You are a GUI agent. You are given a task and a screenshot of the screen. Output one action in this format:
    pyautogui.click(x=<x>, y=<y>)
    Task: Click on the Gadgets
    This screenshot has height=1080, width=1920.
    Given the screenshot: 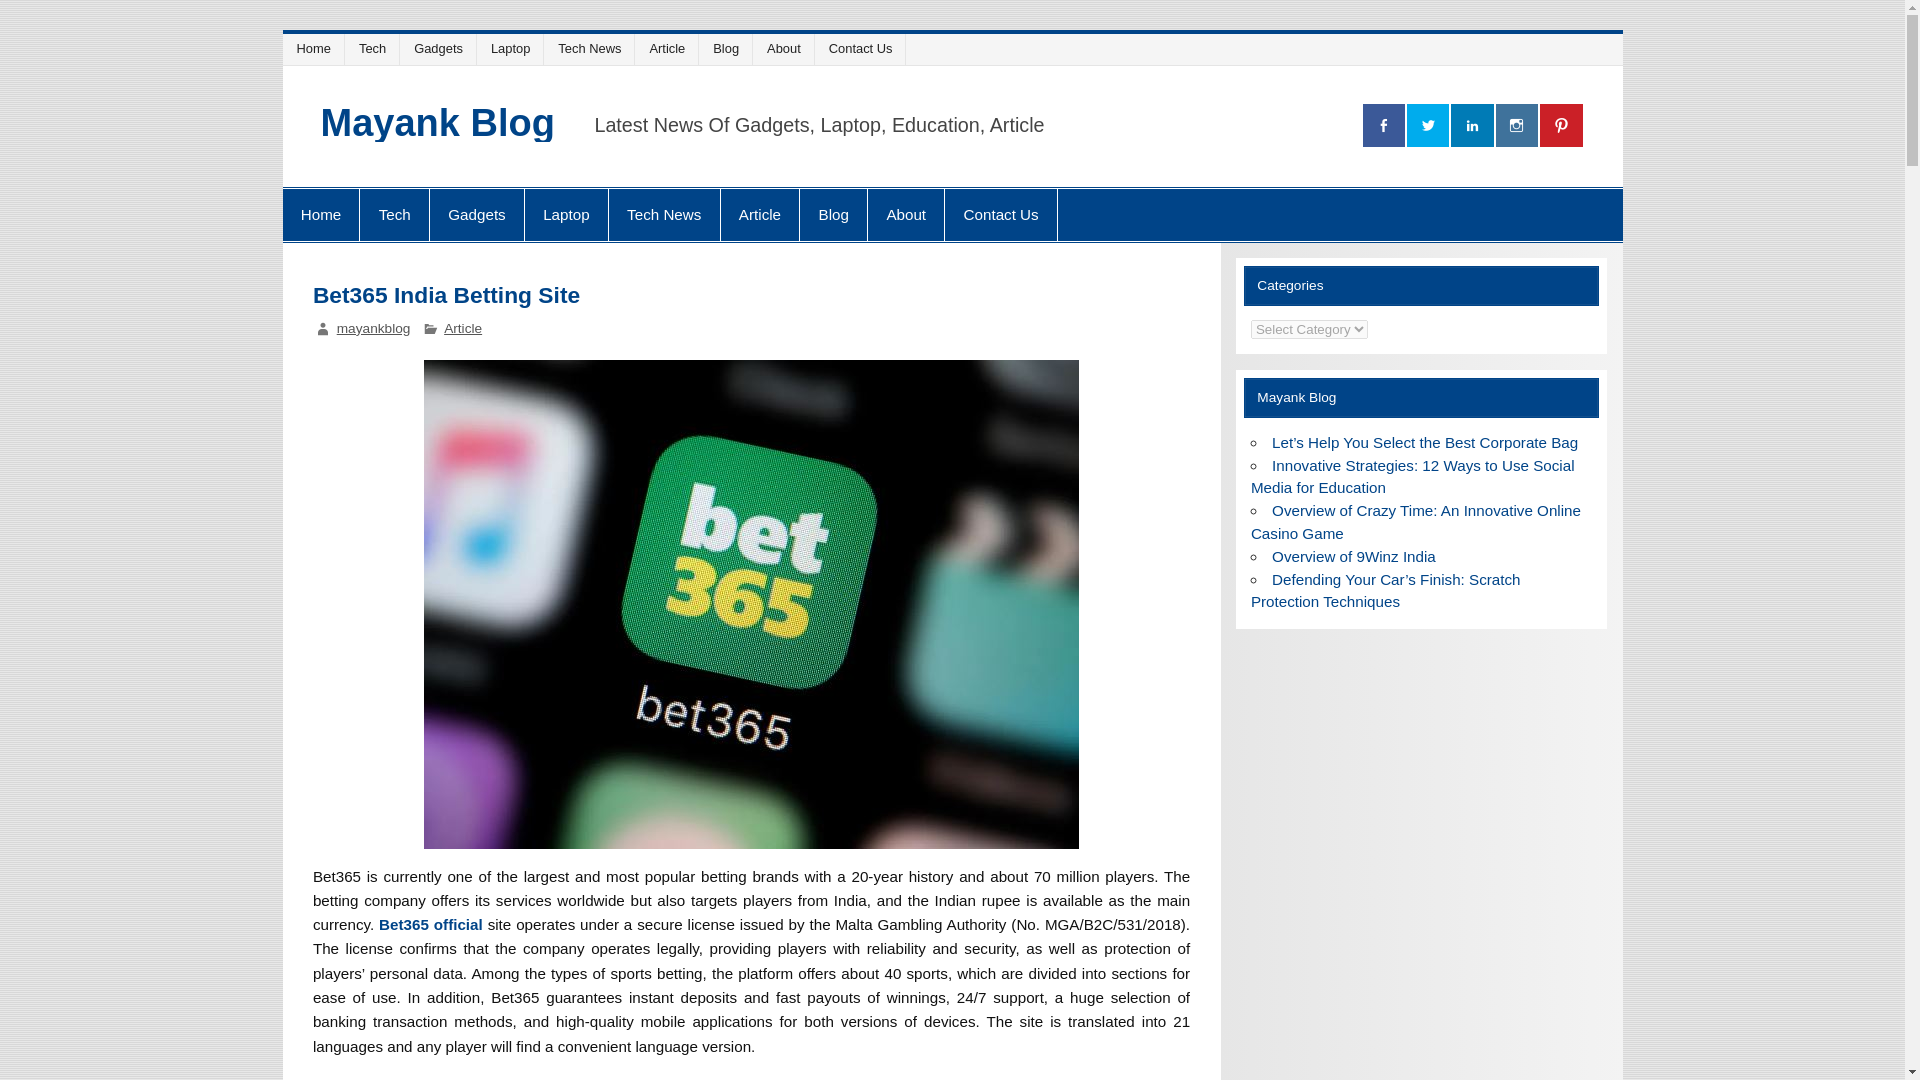 What is the action you would take?
    pyautogui.click(x=477, y=214)
    